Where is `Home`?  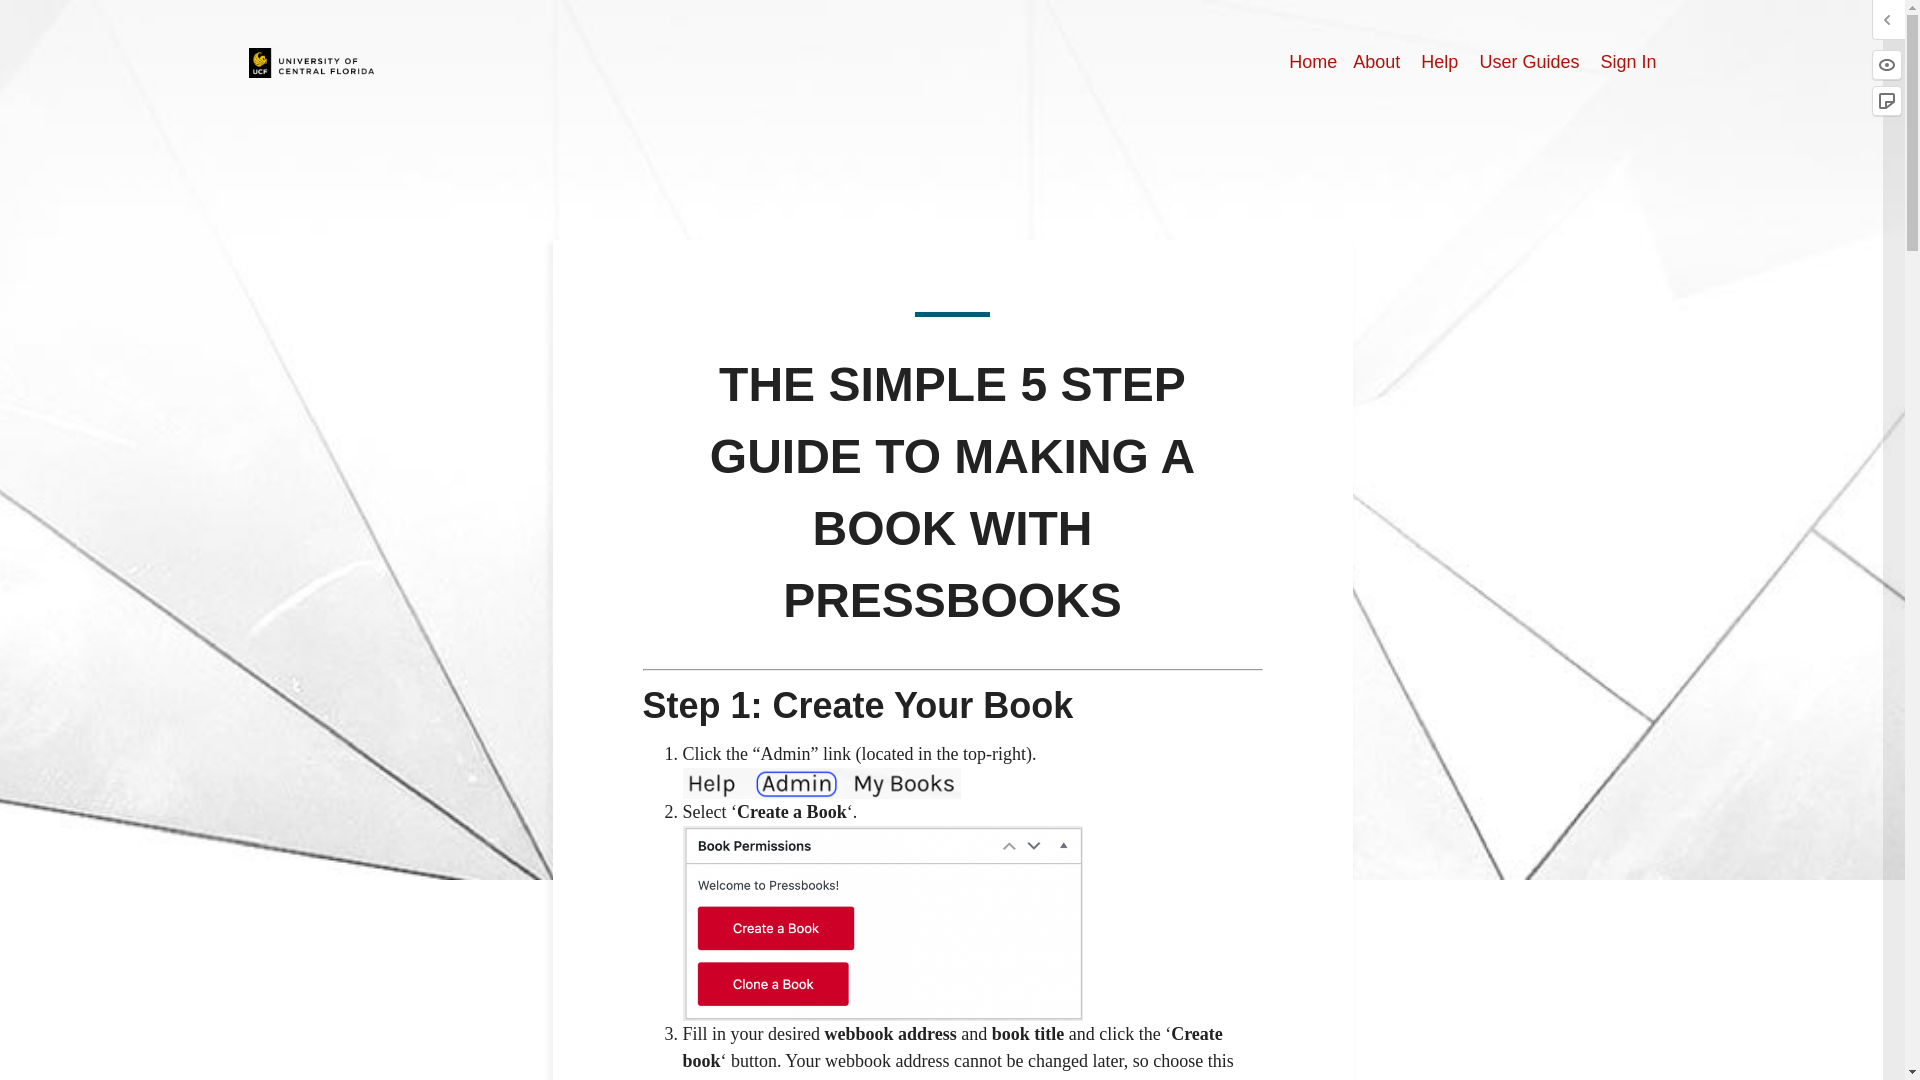
Home is located at coordinates (1312, 62).